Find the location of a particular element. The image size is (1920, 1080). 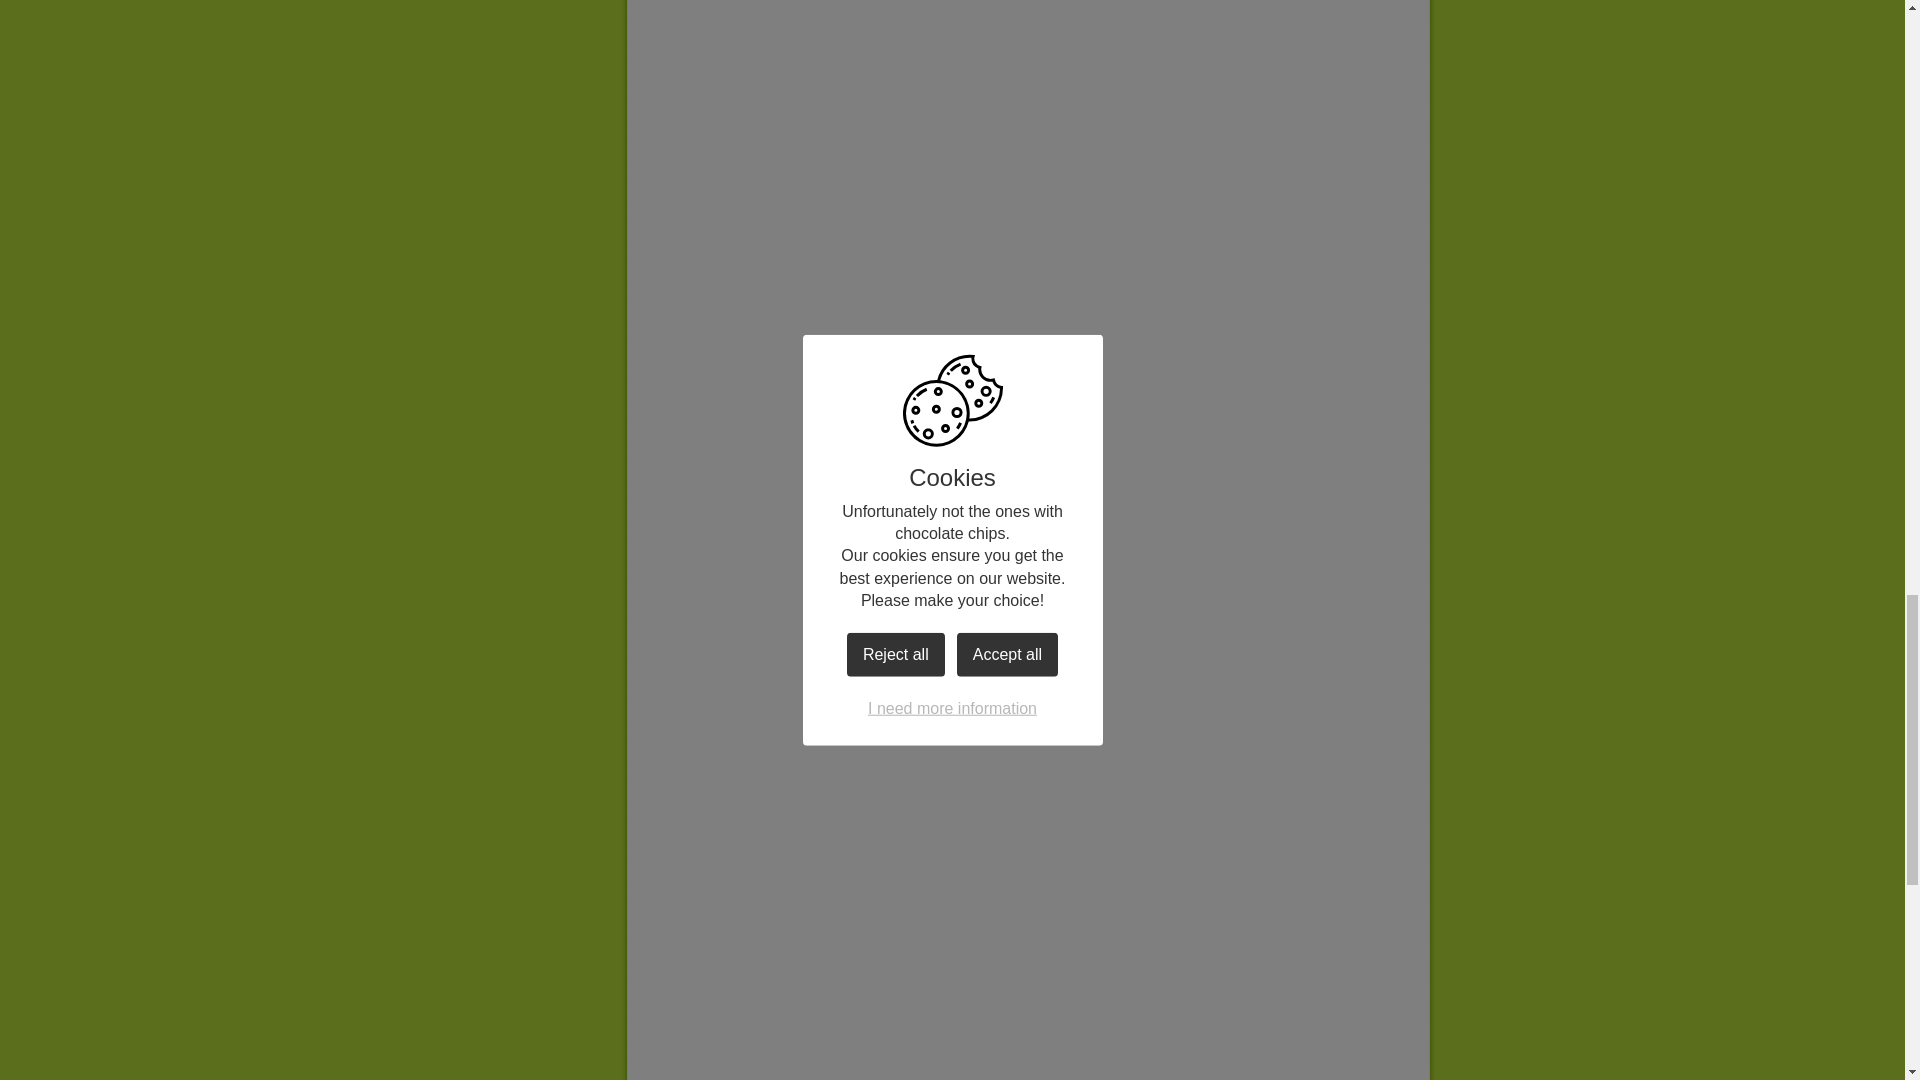

View large version of image is located at coordinates (1214, 4).